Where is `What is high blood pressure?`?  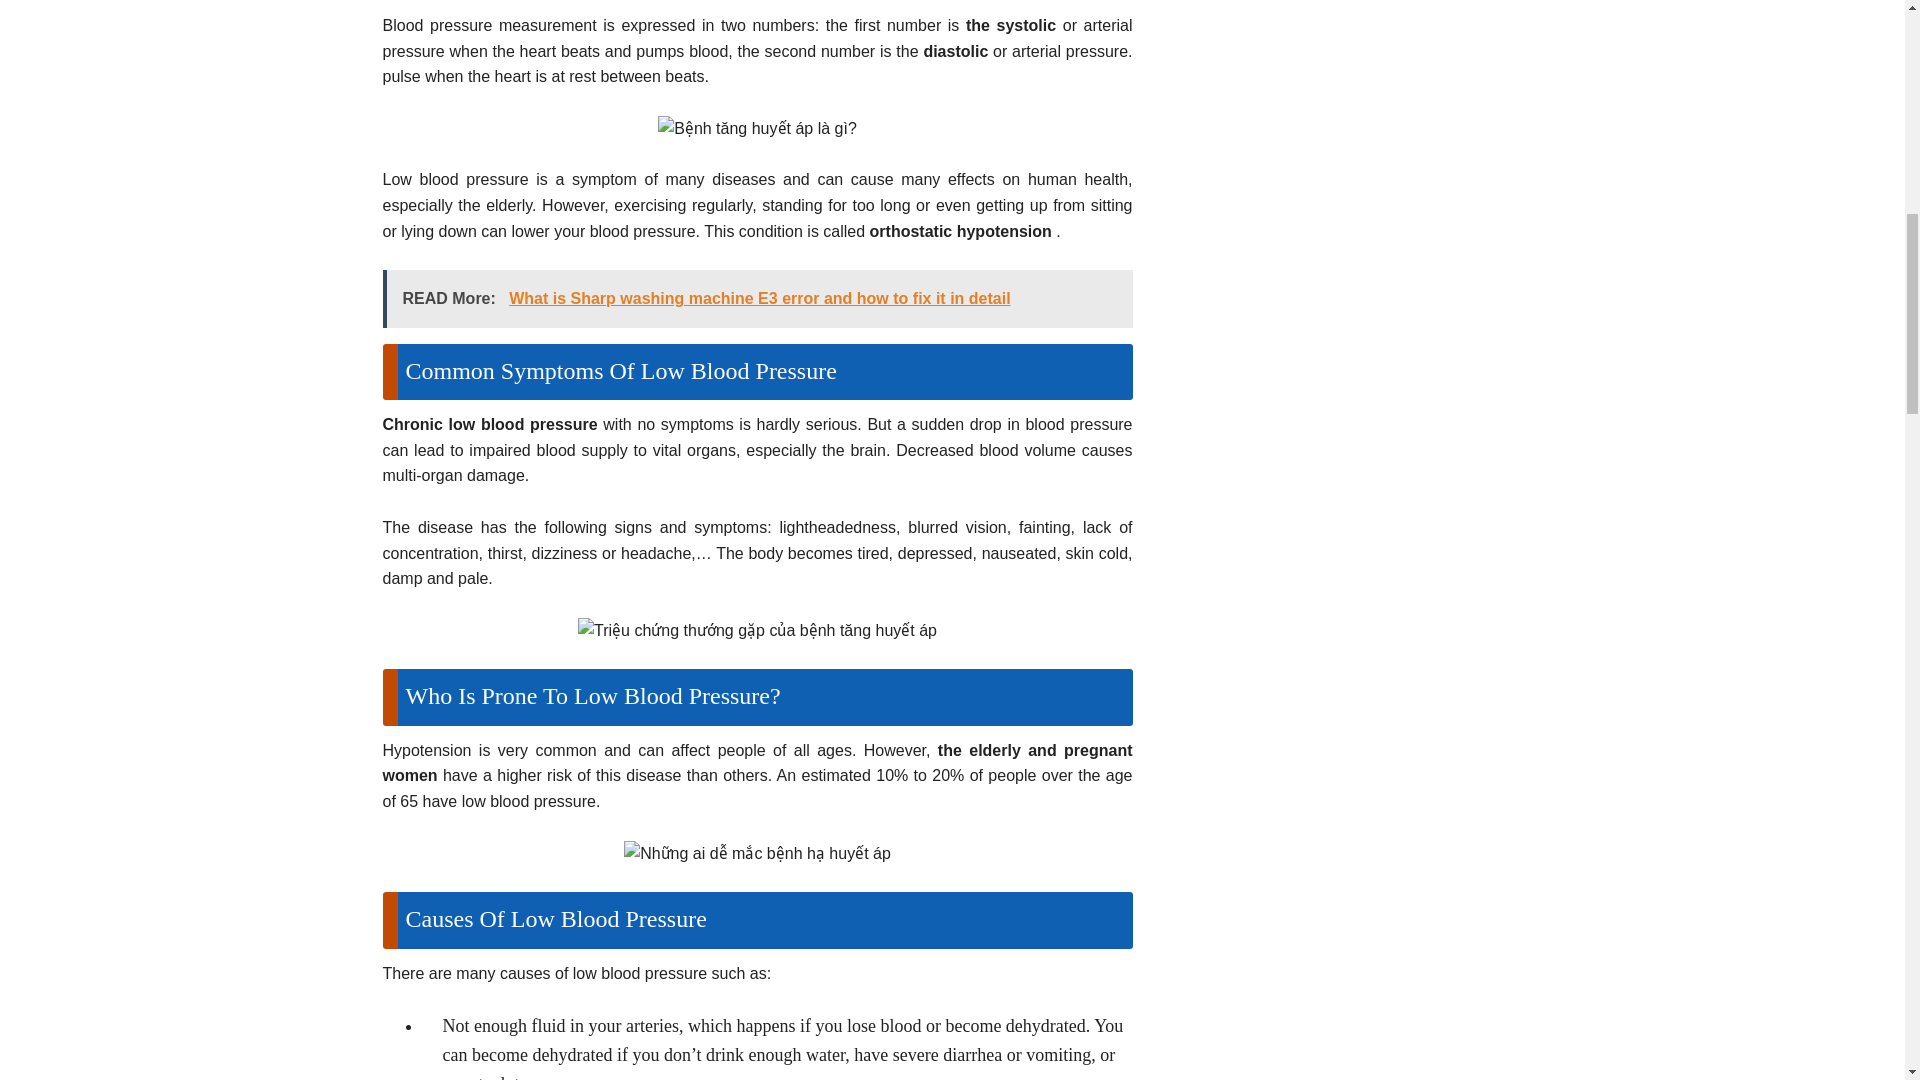 What is high blood pressure? is located at coordinates (757, 128).